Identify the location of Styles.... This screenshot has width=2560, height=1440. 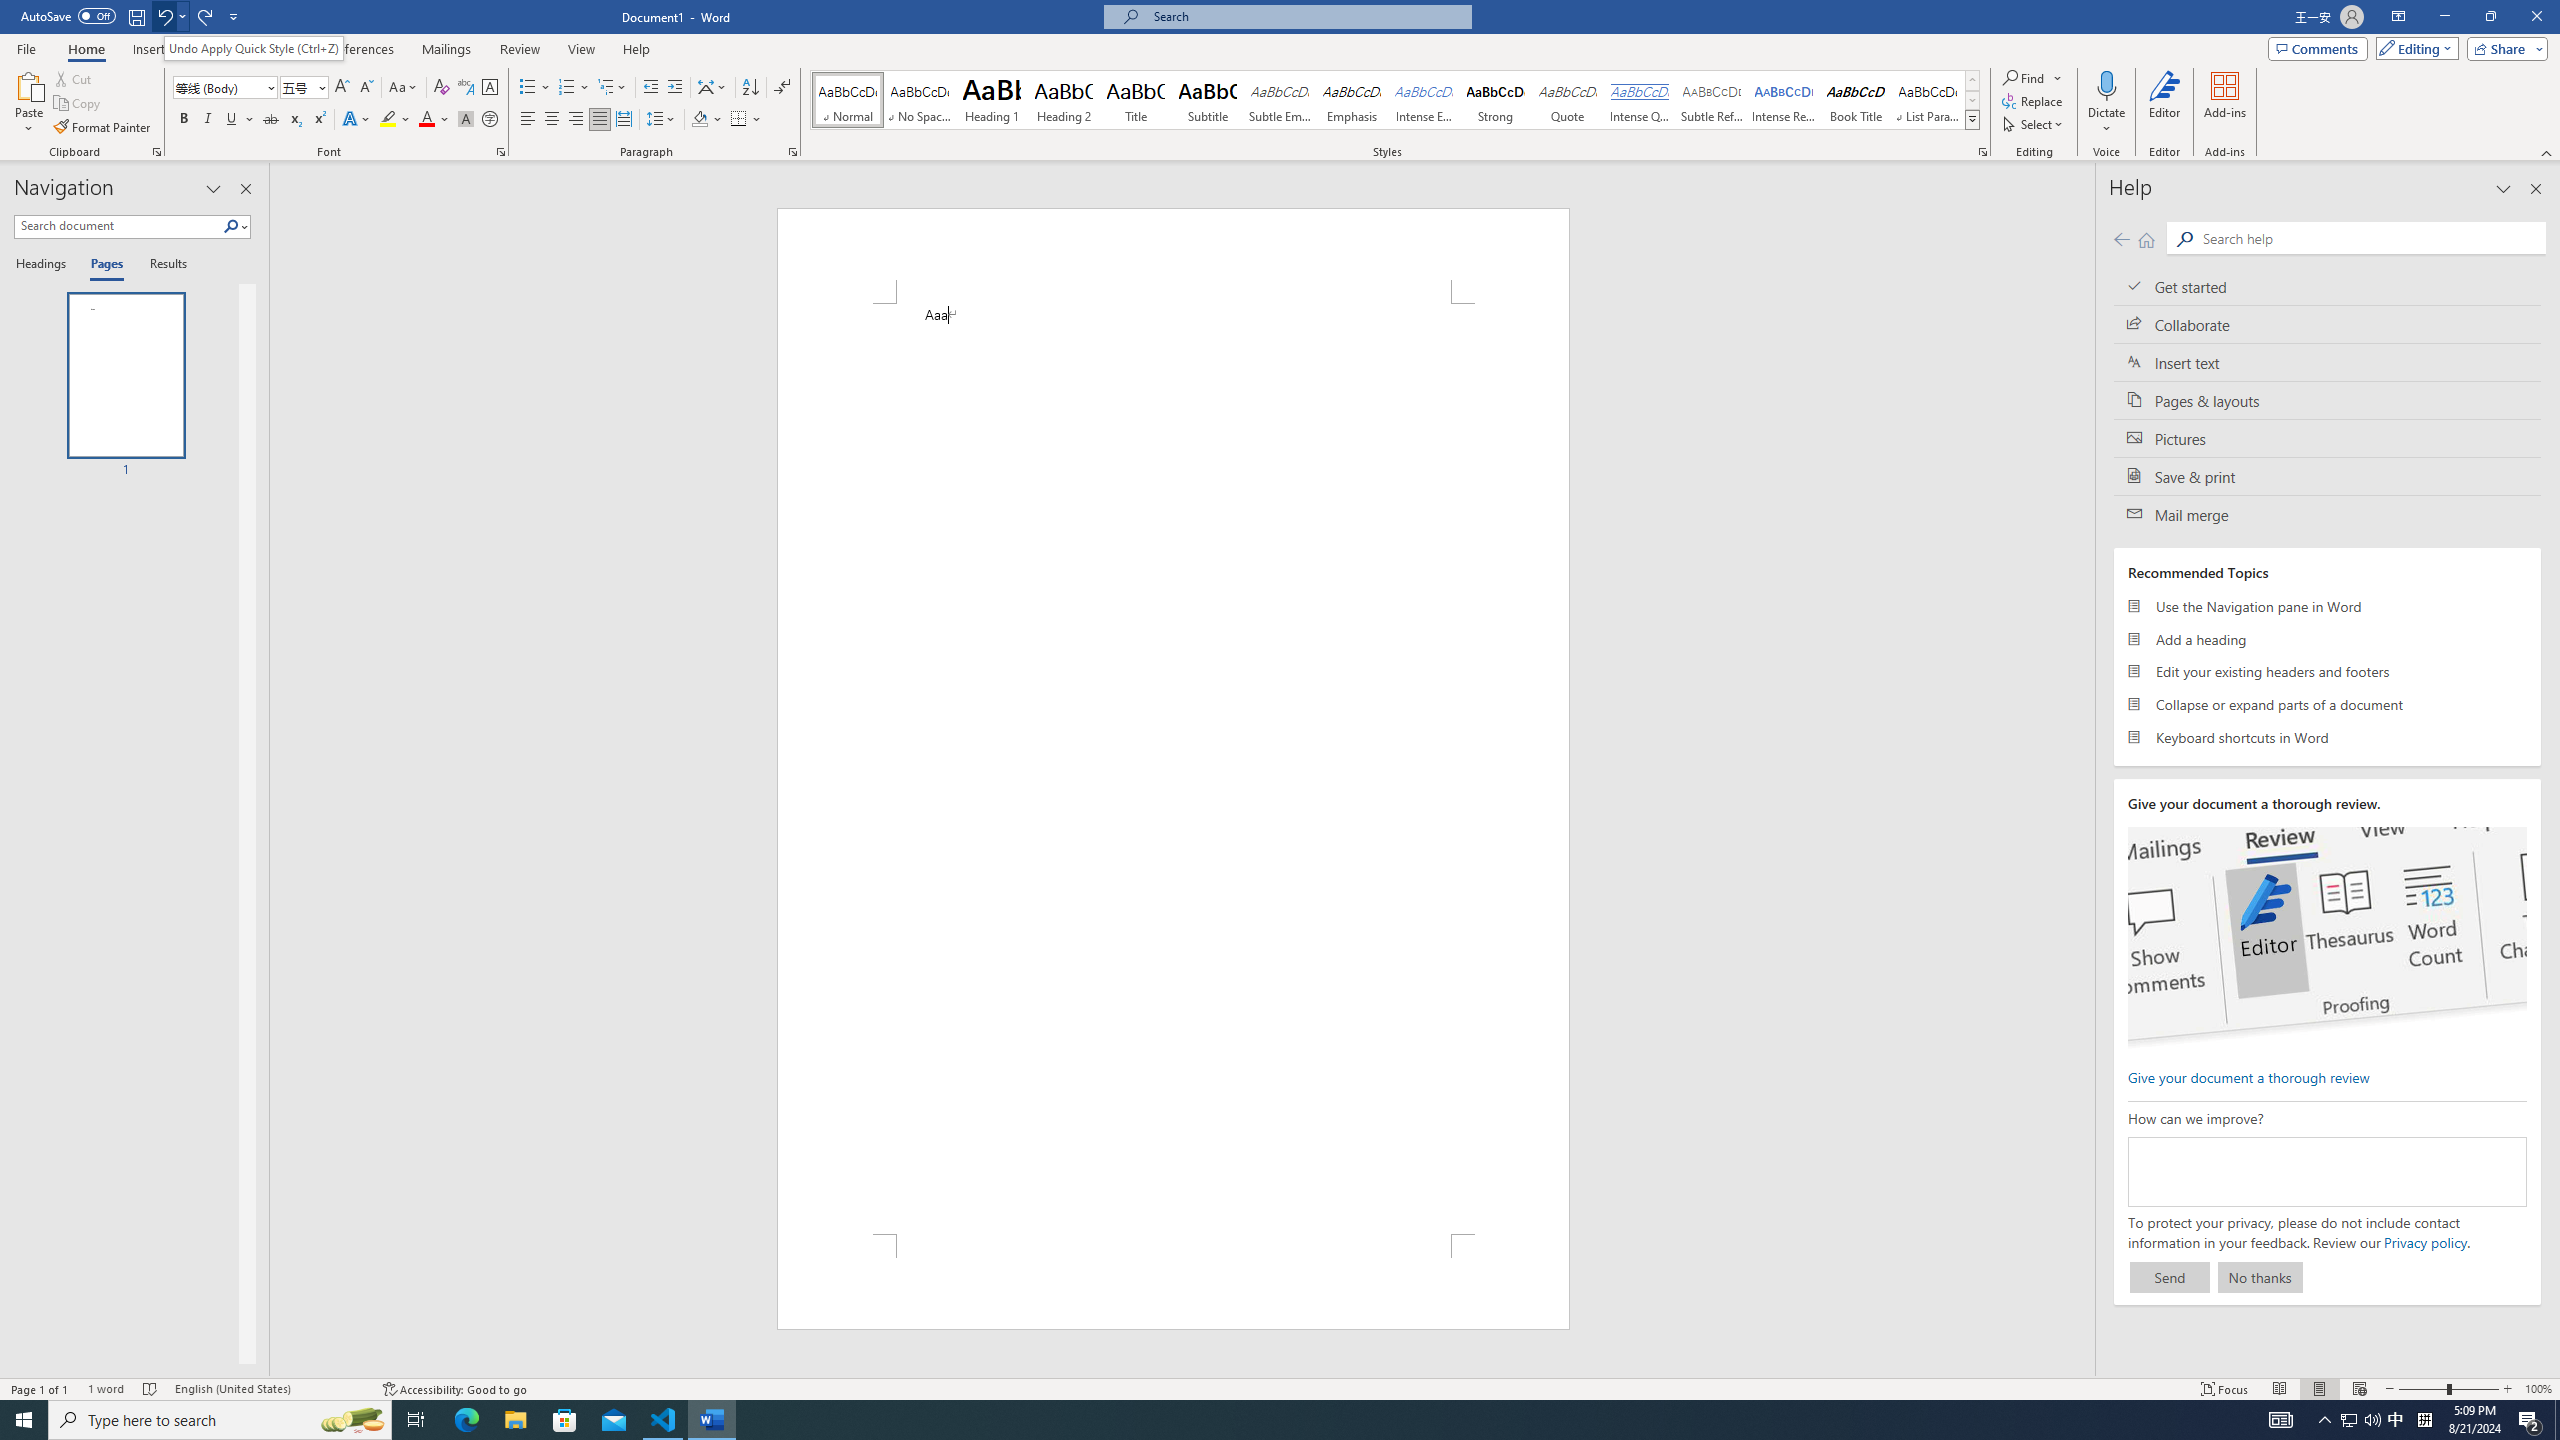
(1982, 152).